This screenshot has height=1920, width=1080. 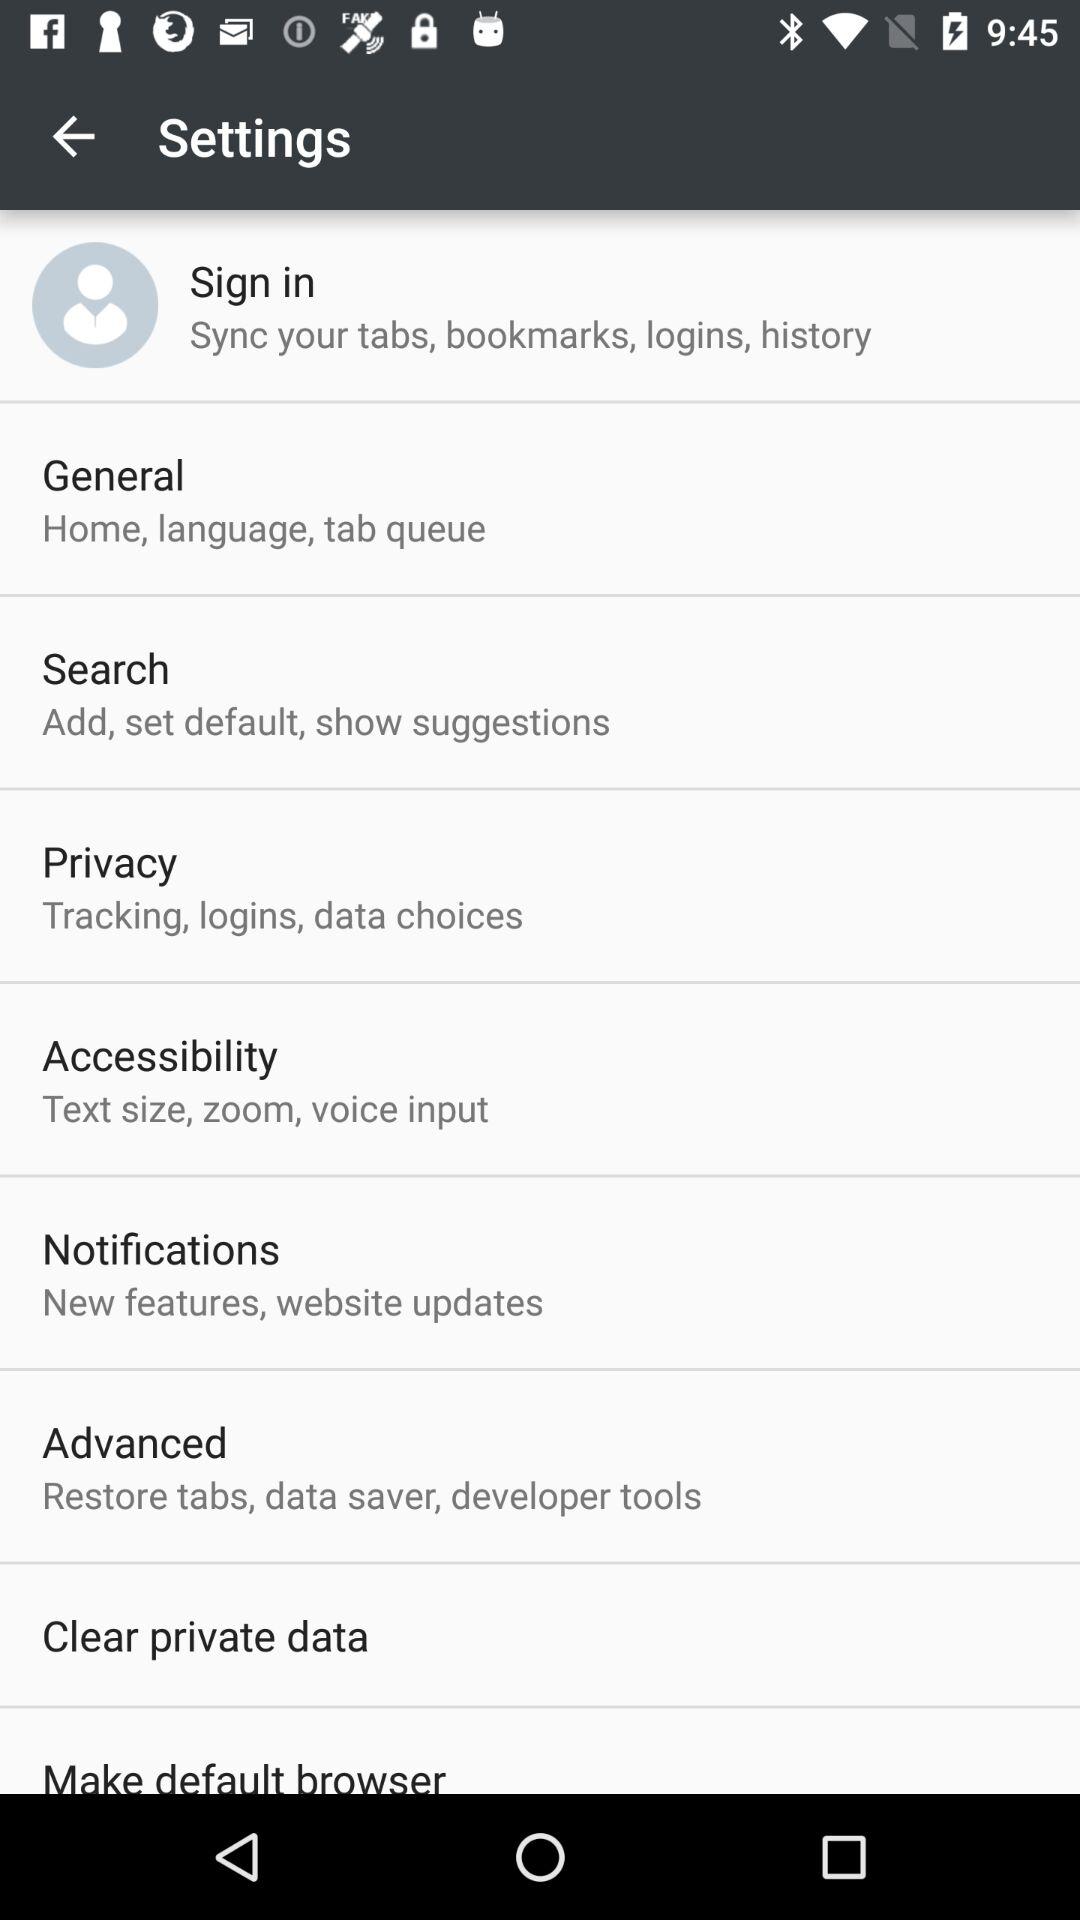 What do you see at coordinates (110, 860) in the screenshot?
I see `select icon below add set default icon` at bounding box center [110, 860].